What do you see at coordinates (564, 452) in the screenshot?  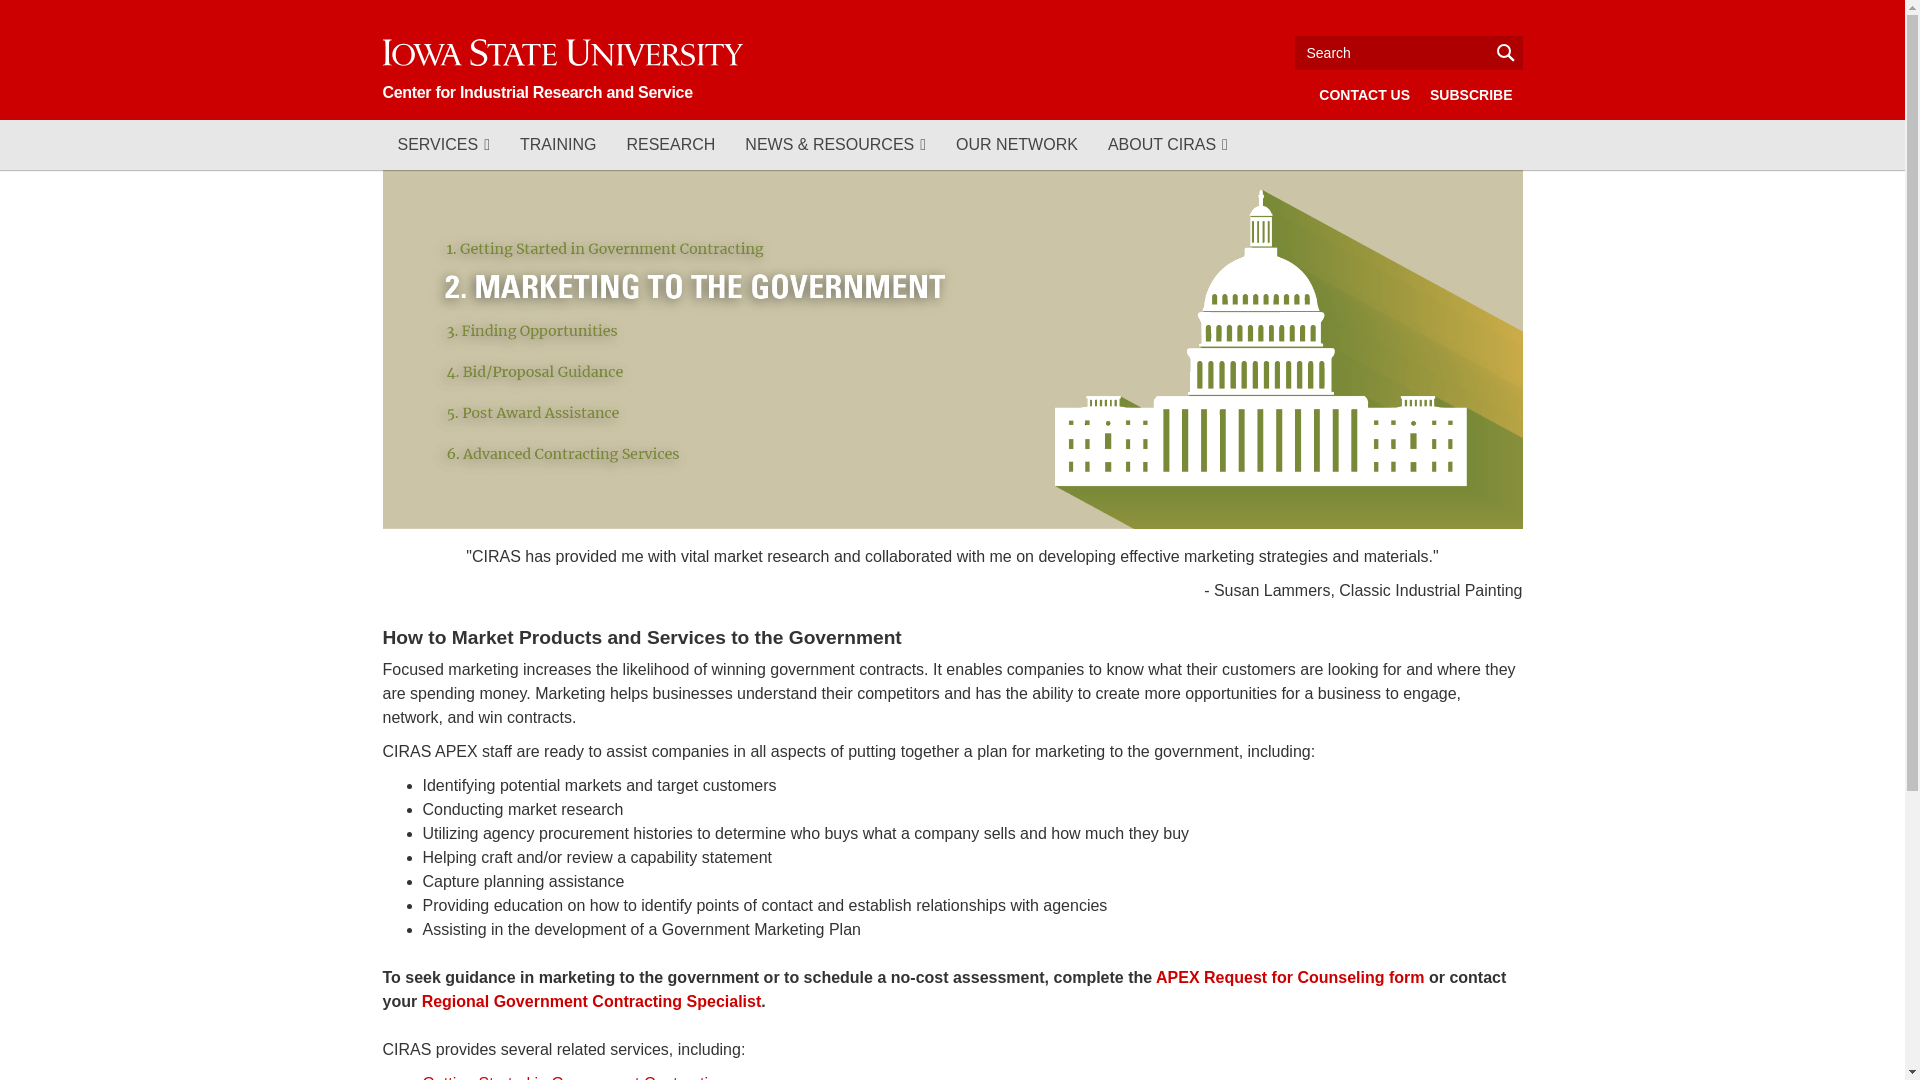 I see `Advanced Contracting Services` at bounding box center [564, 452].